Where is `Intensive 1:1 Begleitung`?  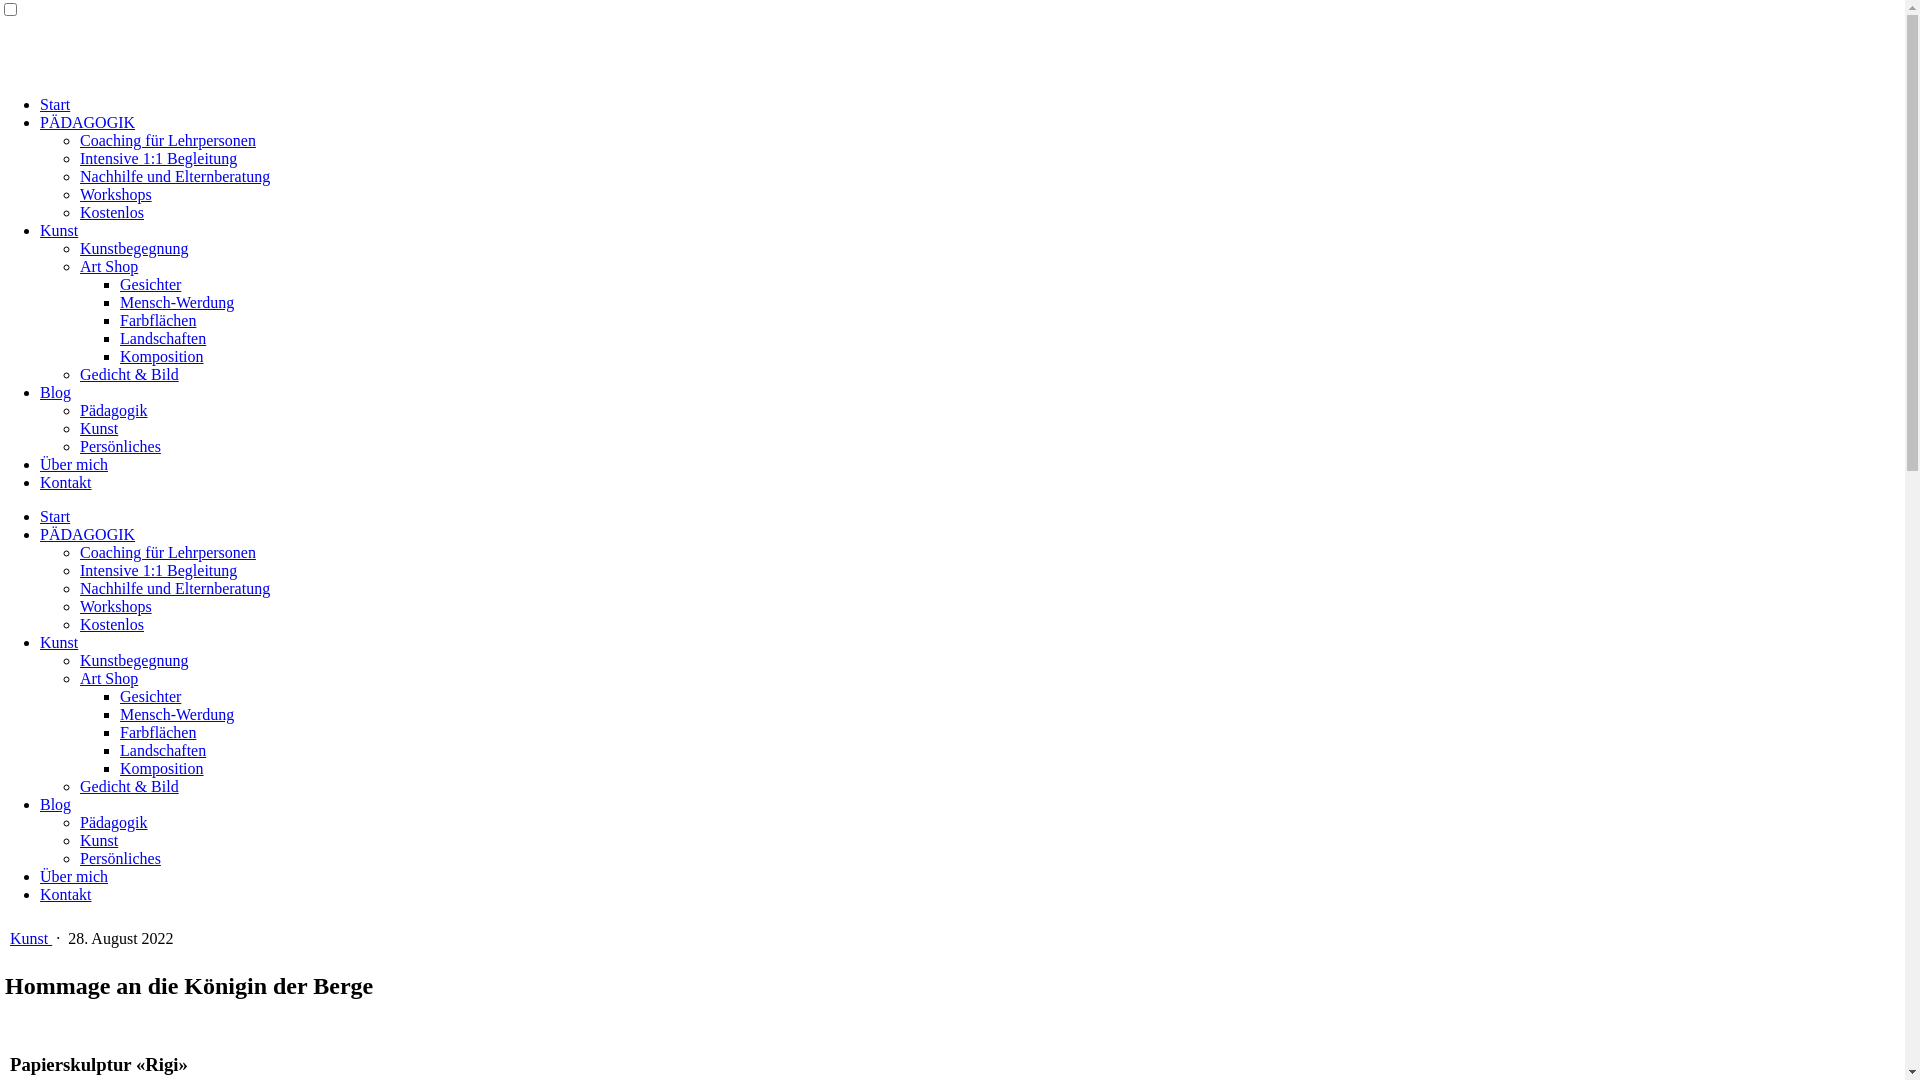 Intensive 1:1 Begleitung is located at coordinates (158, 158).